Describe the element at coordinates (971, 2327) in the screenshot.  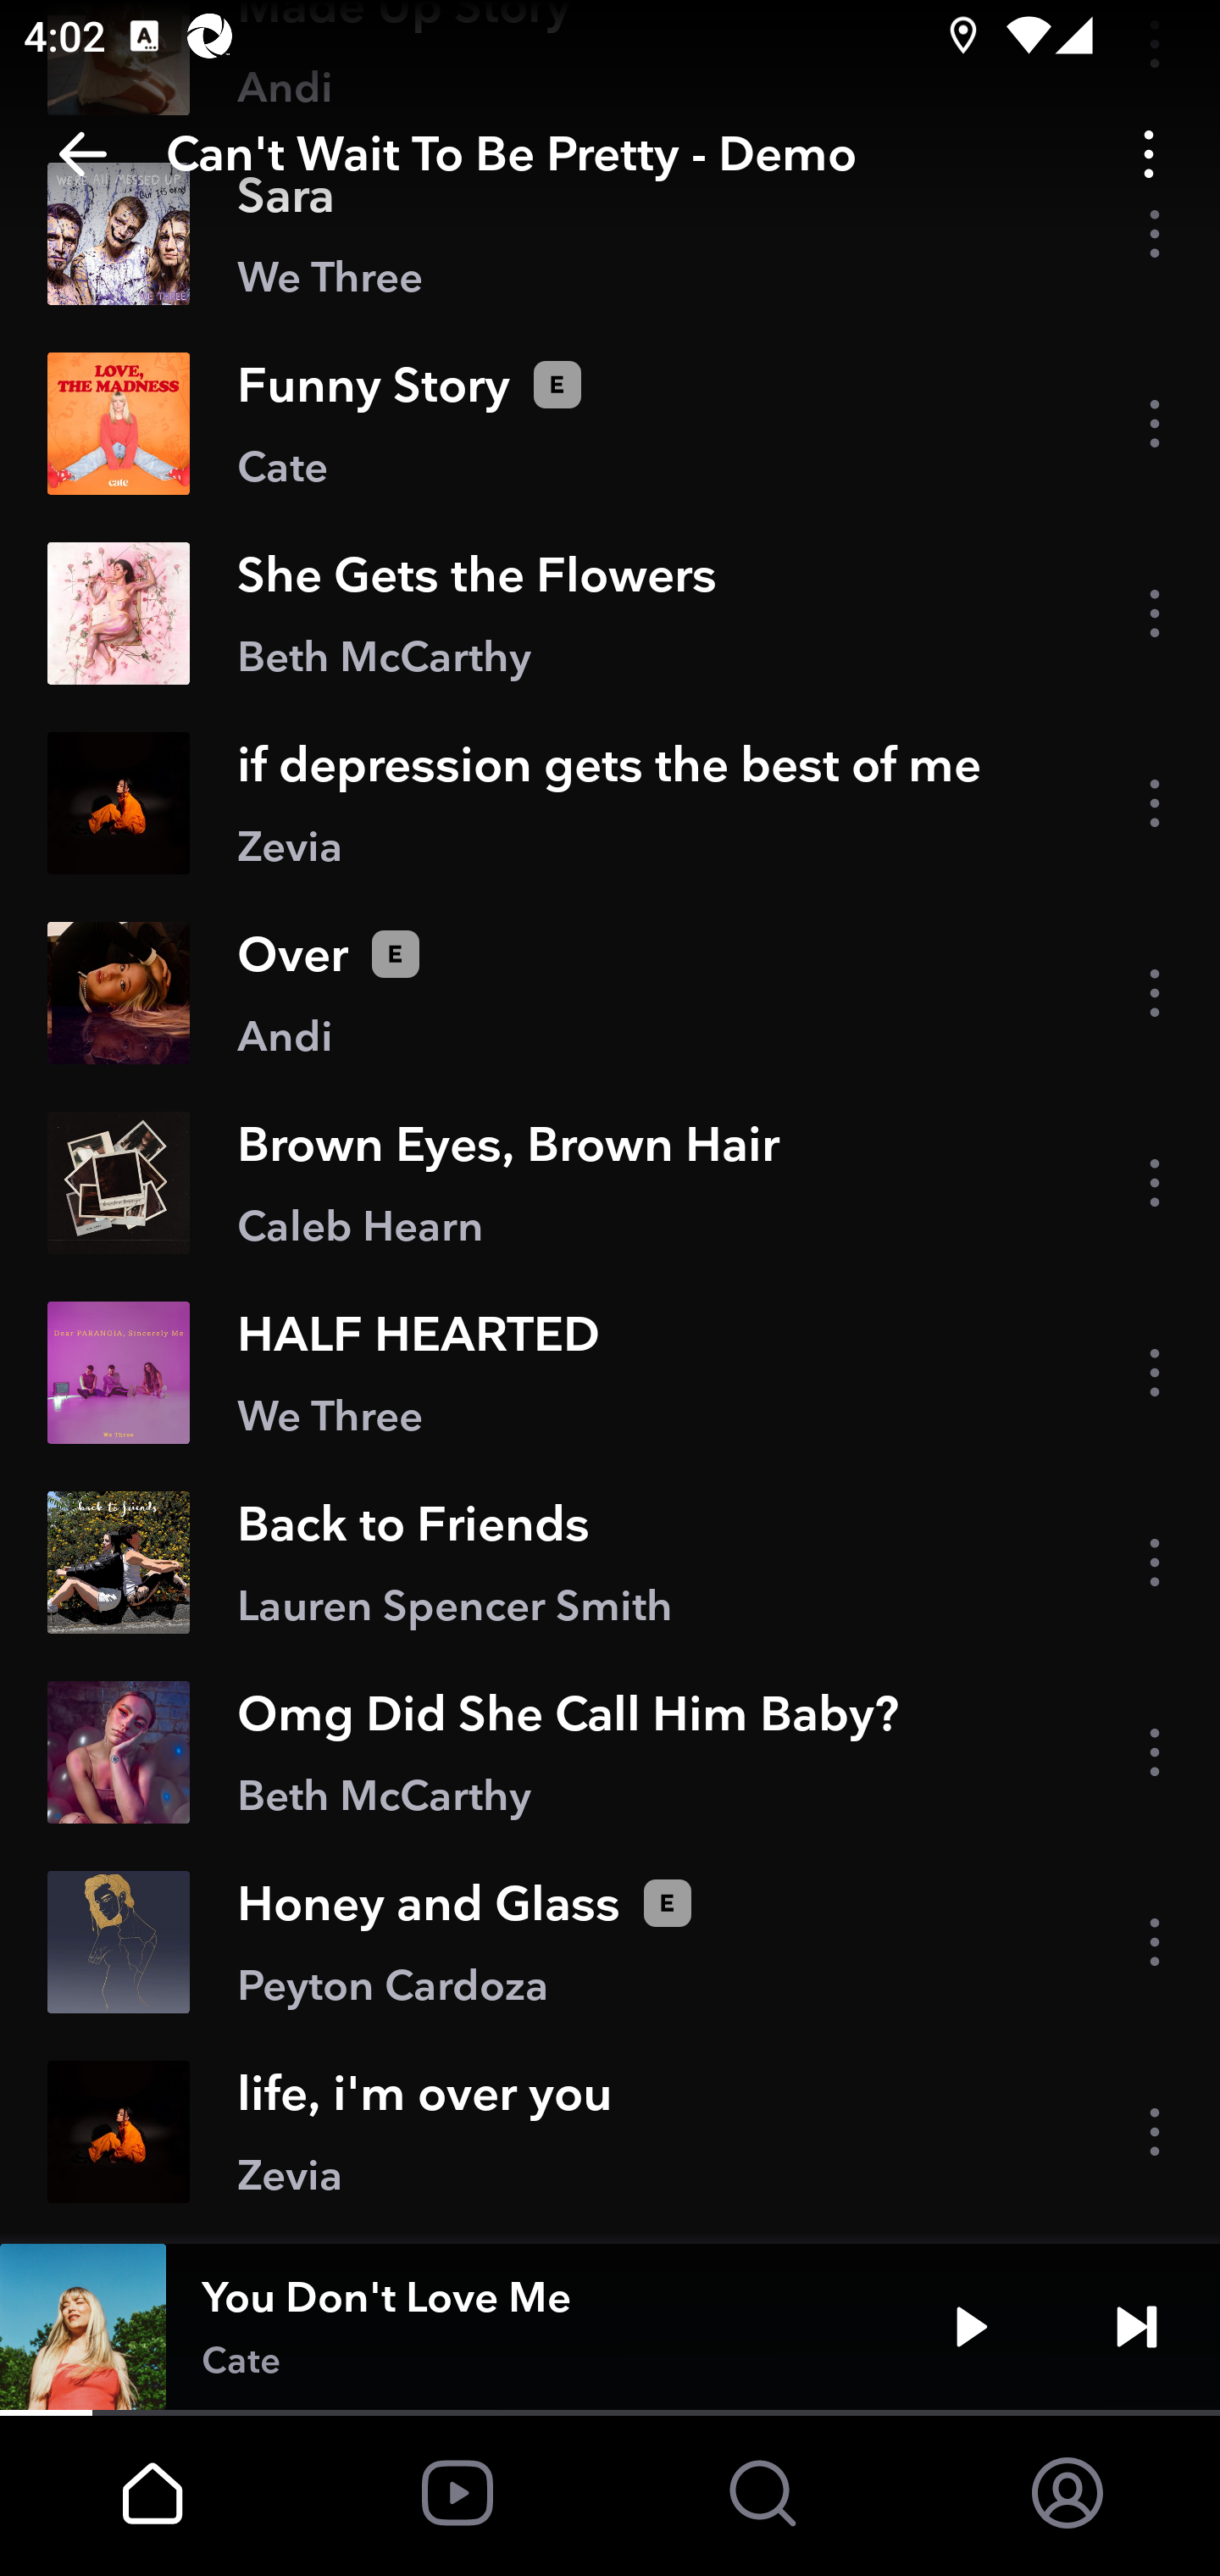
I see `Play` at that location.